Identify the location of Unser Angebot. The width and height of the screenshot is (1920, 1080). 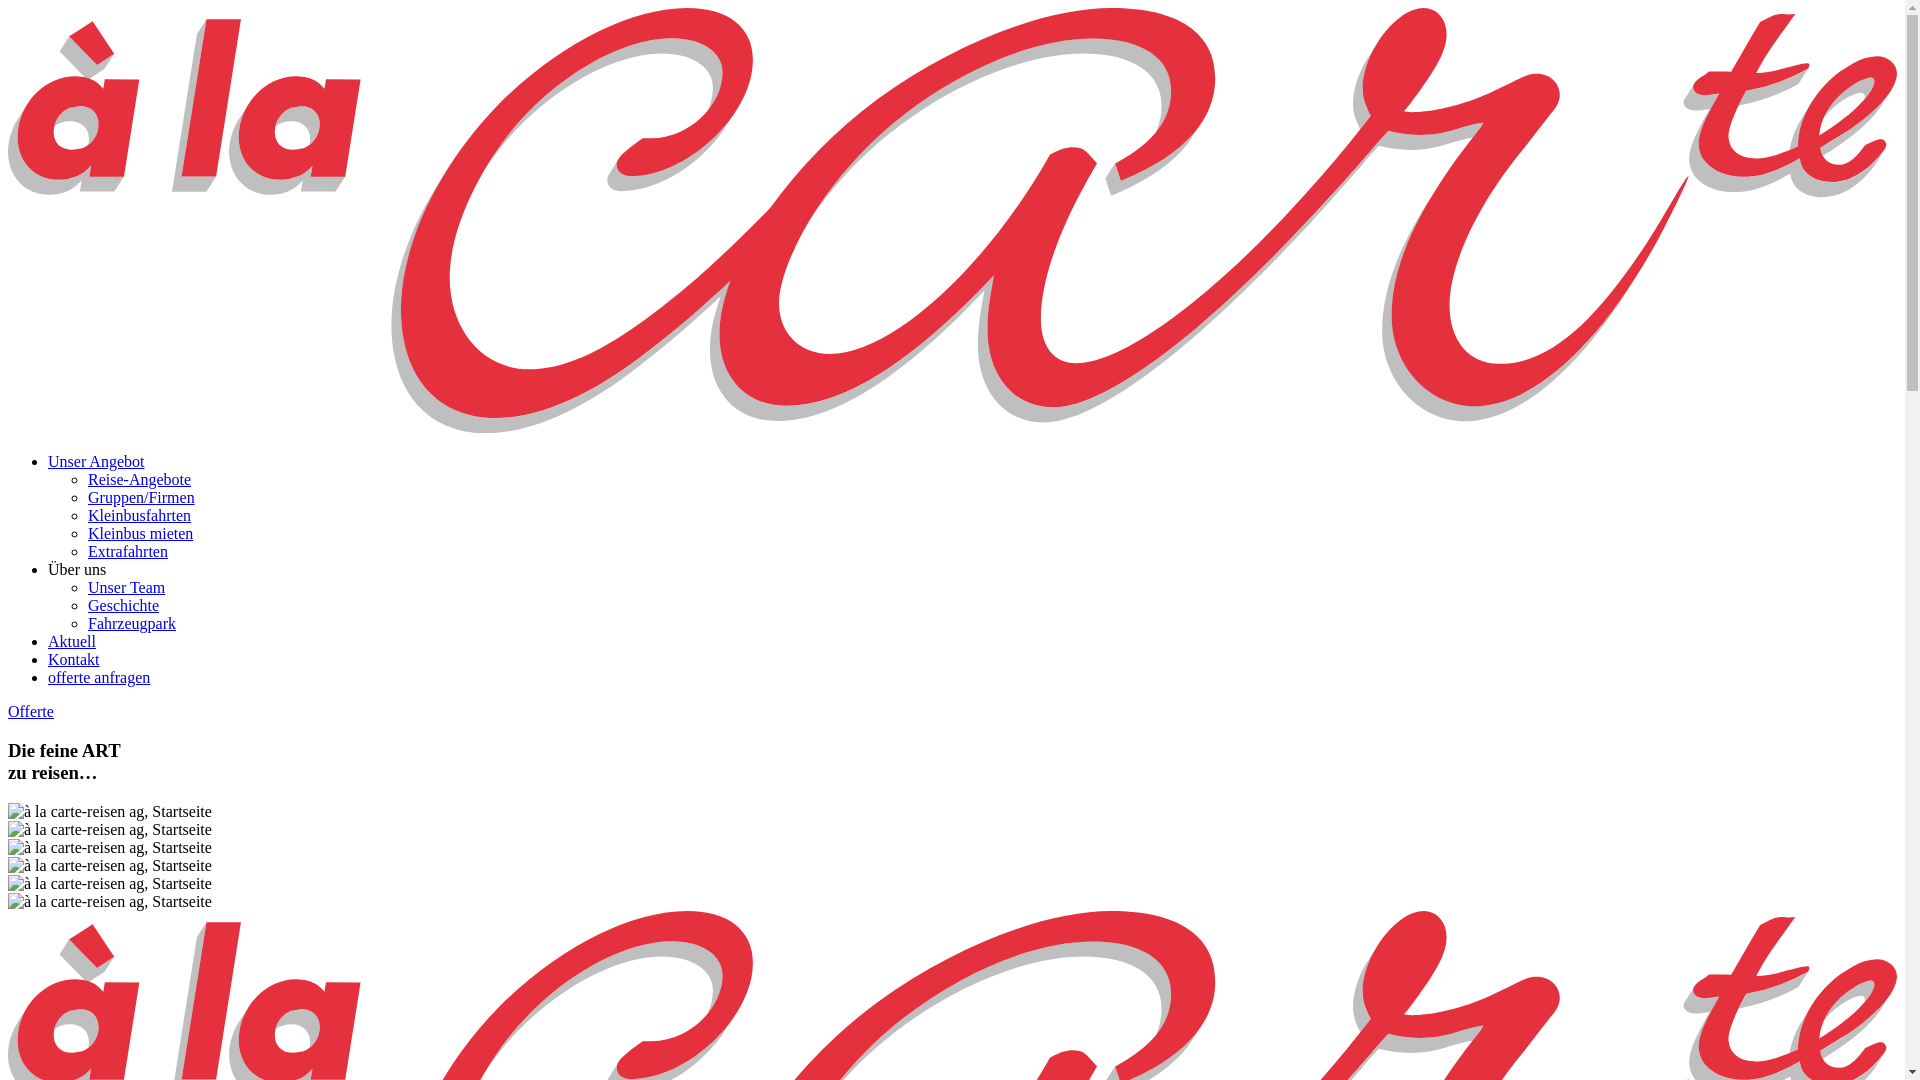
(96, 462).